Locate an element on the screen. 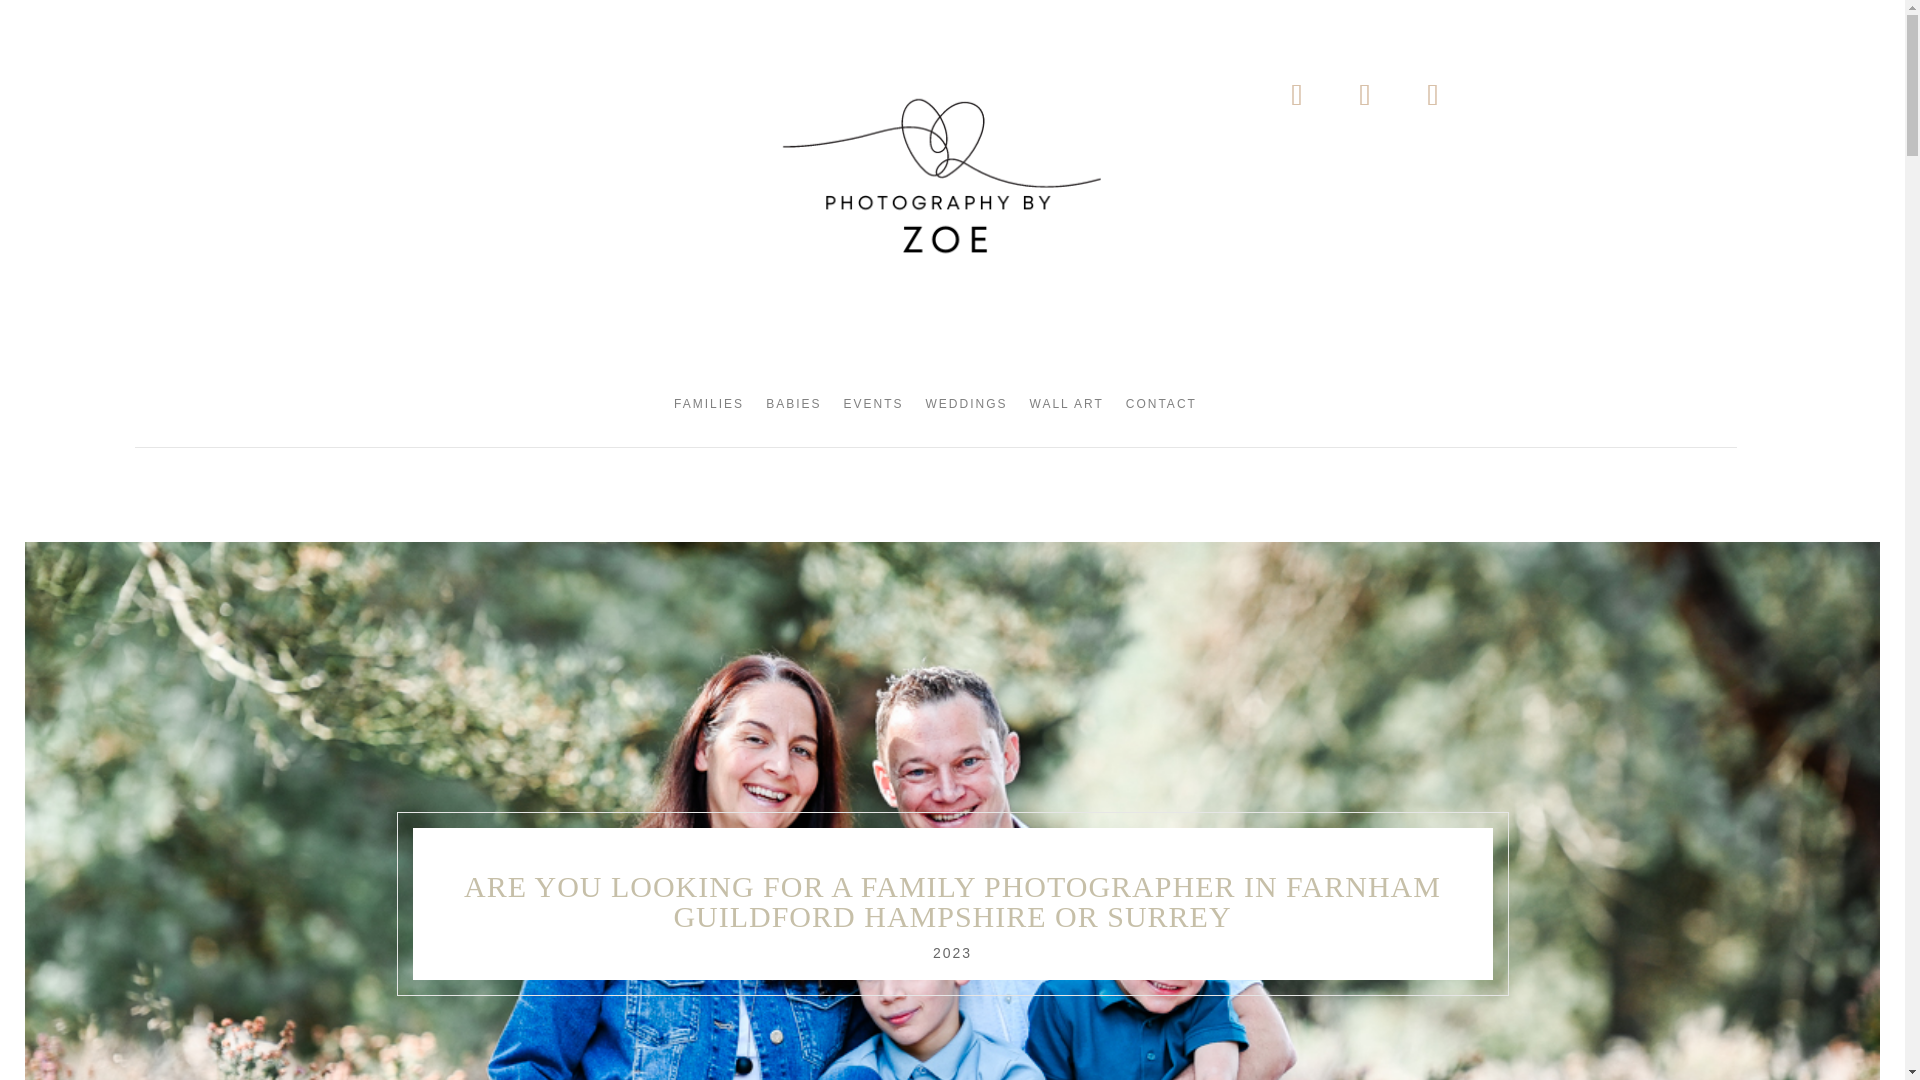  Follow on Facebook is located at coordinates (1296, 94).